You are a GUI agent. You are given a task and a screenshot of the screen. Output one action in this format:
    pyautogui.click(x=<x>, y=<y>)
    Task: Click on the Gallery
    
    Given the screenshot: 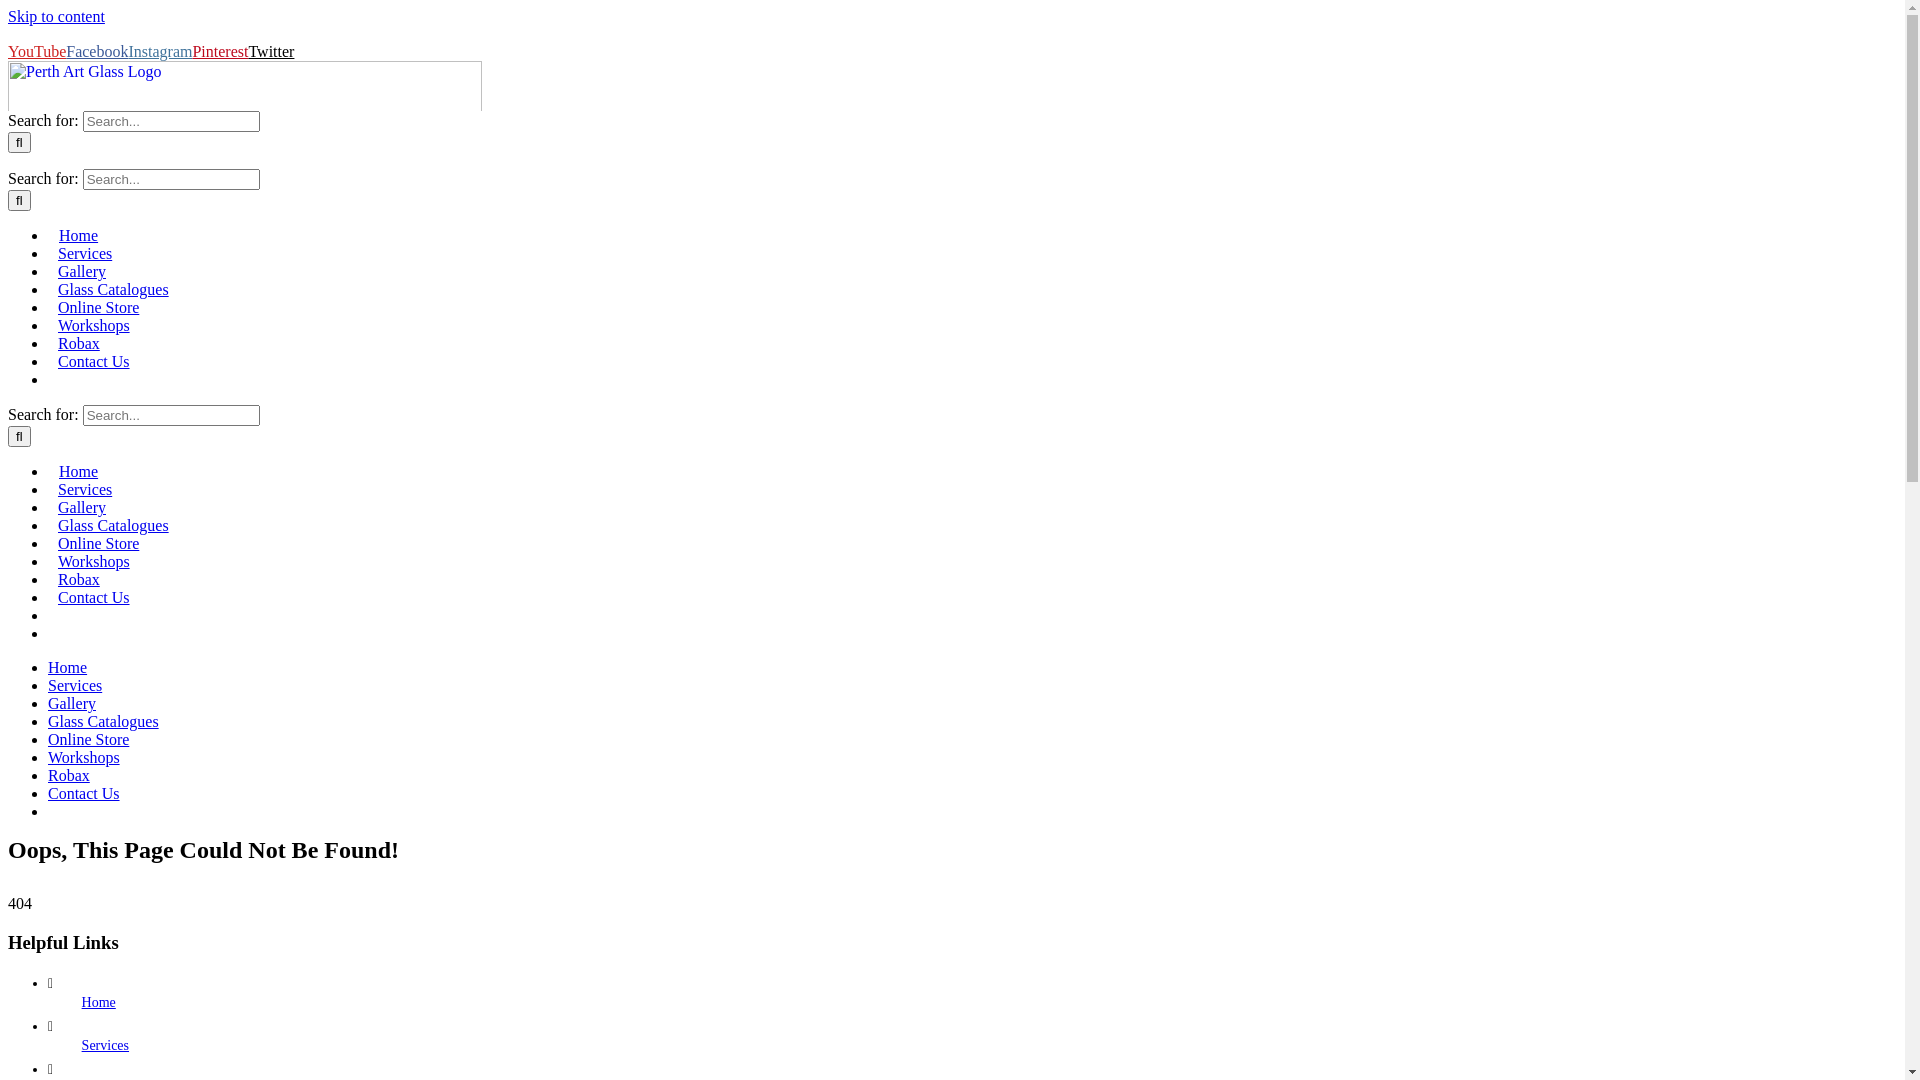 What is the action you would take?
    pyautogui.click(x=72, y=704)
    